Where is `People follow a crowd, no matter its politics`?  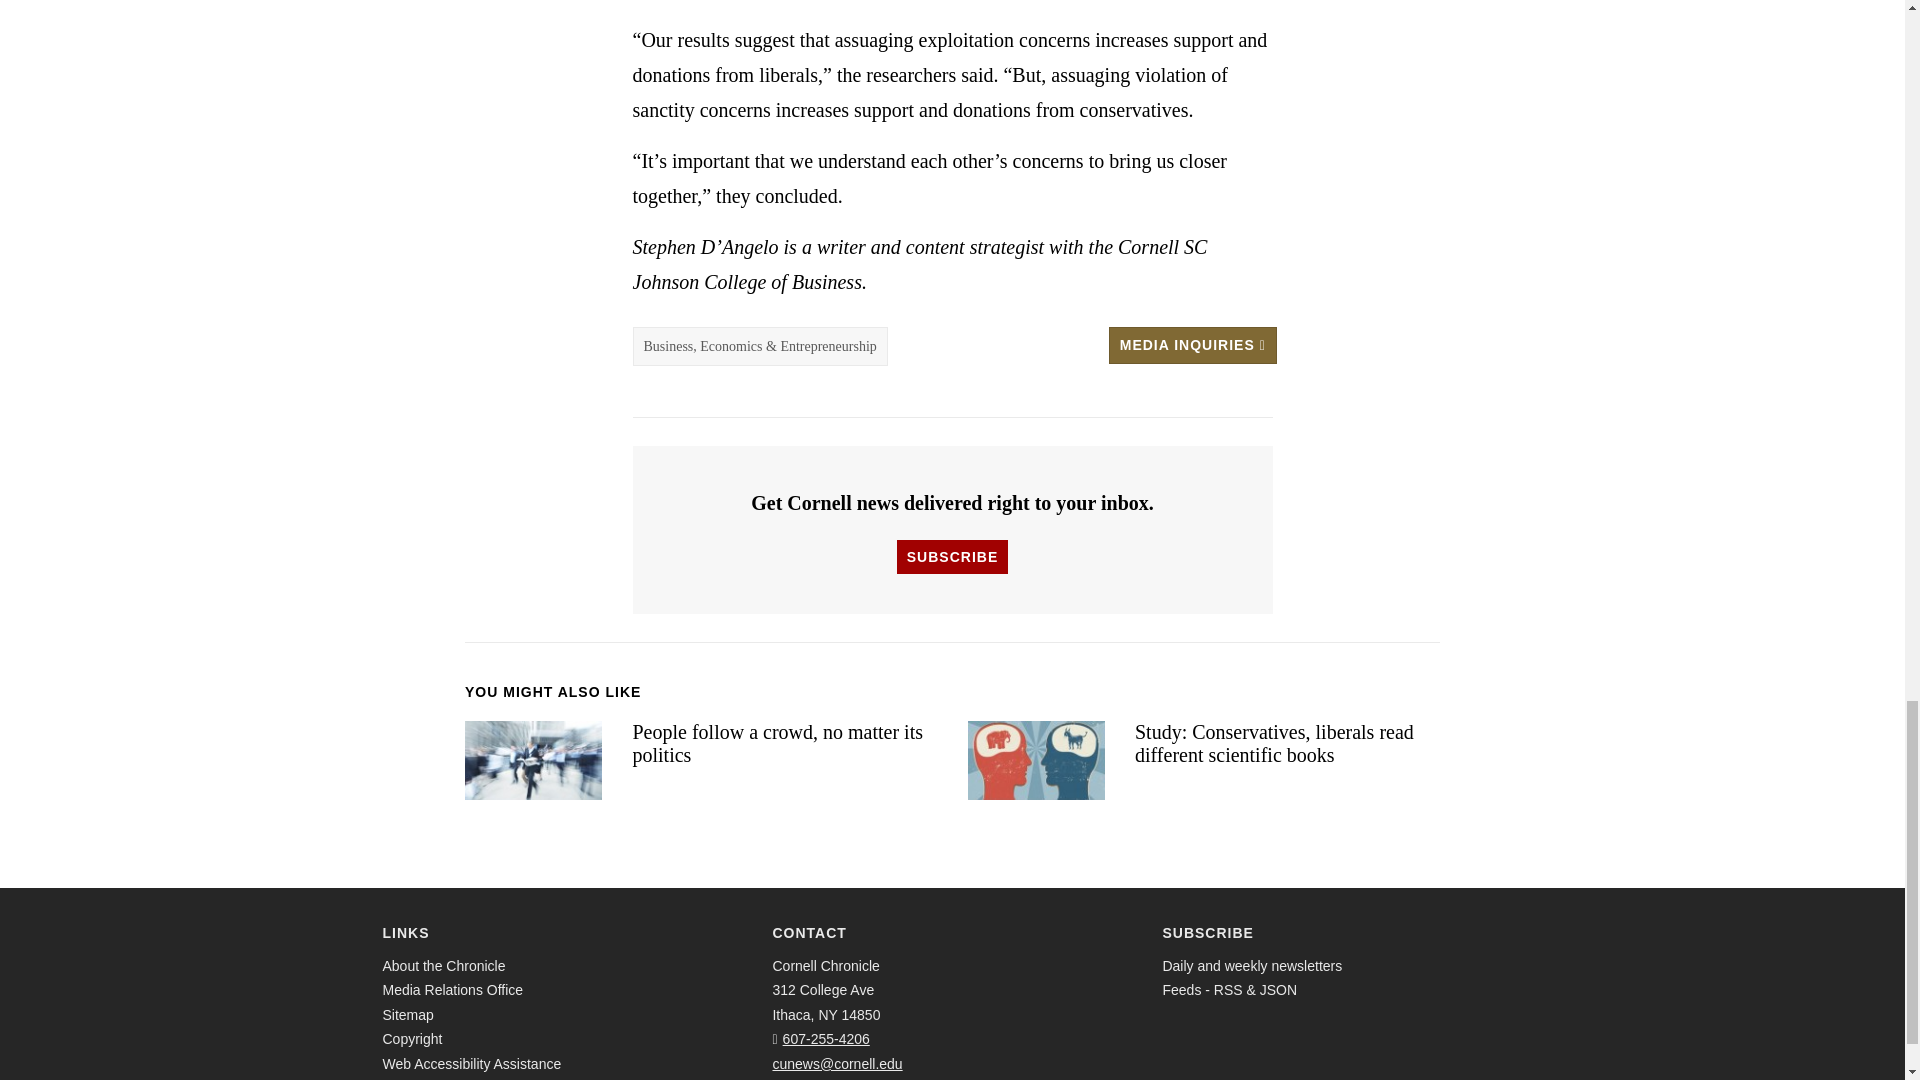 People follow a crowd, no matter its politics is located at coordinates (533, 760).